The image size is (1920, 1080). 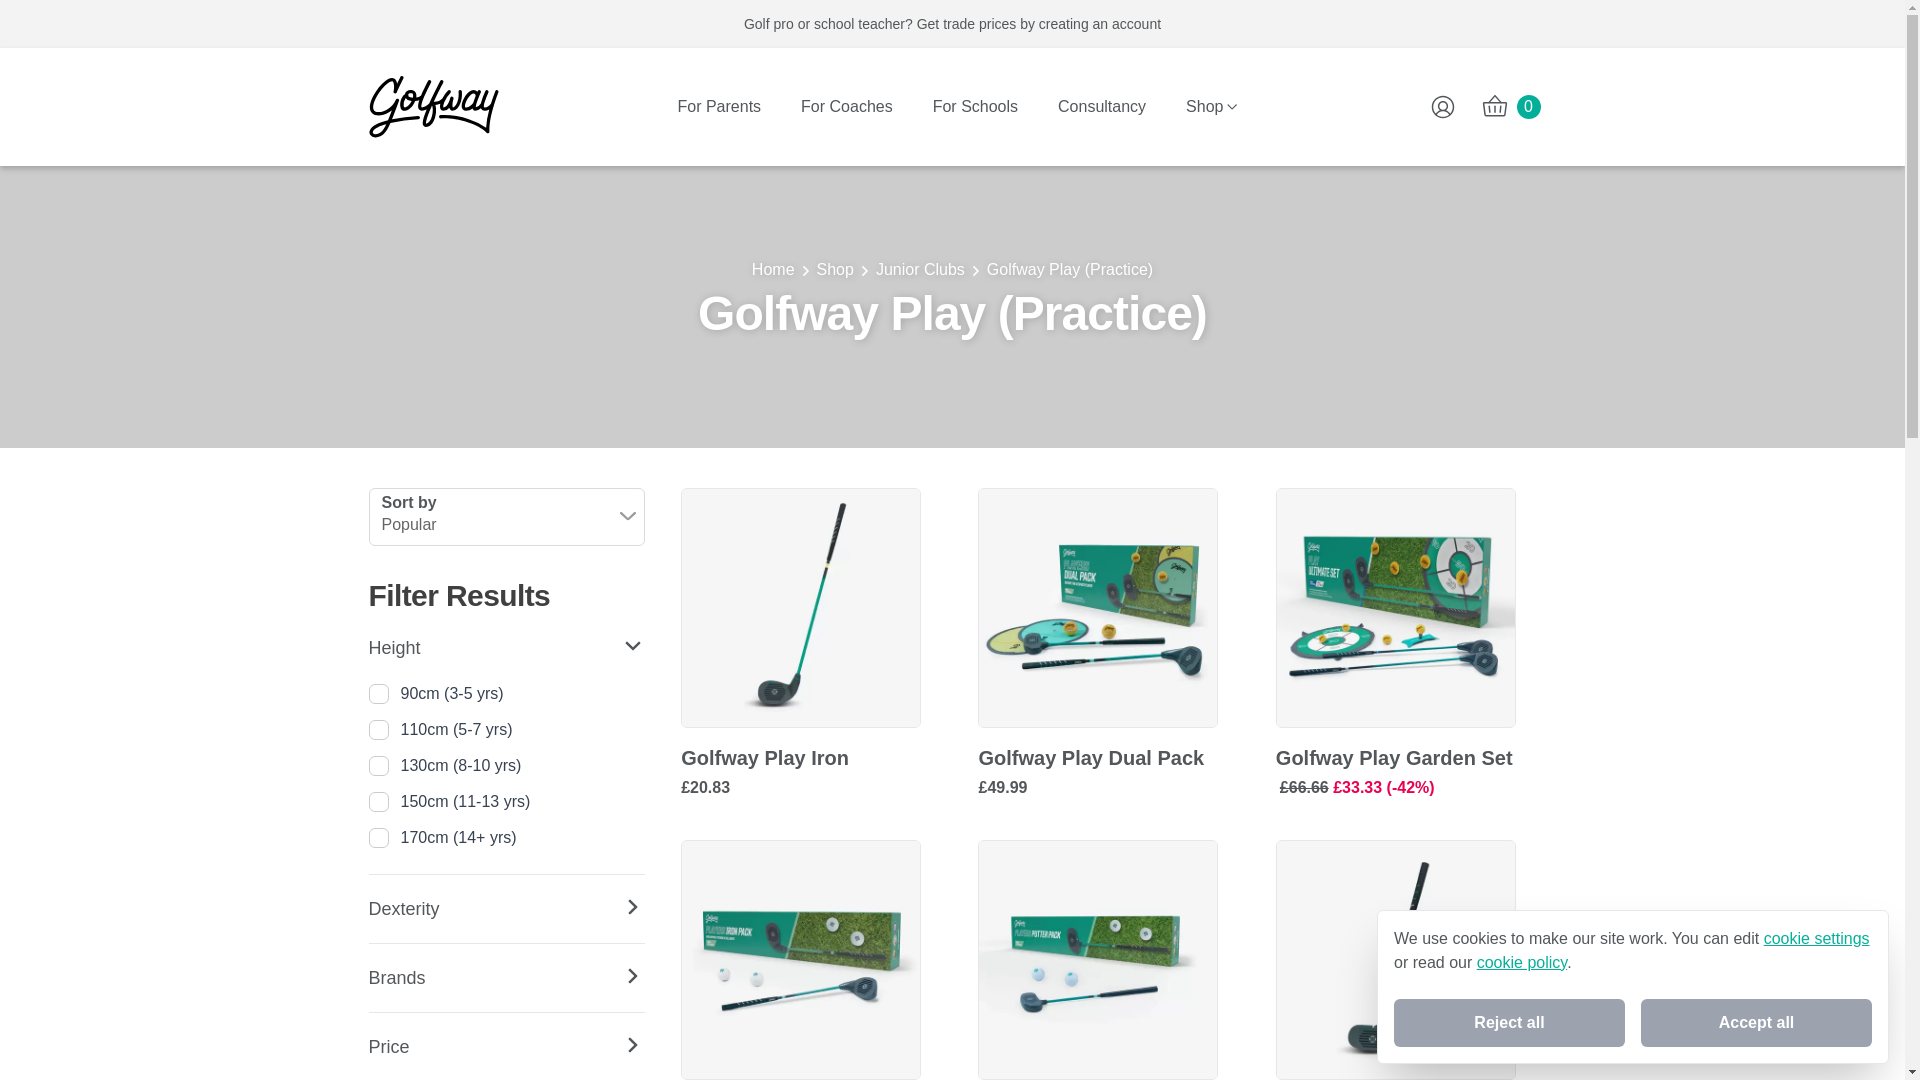 What do you see at coordinates (1442, 106) in the screenshot?
I see `Account` at bounding box center [1442, 106].